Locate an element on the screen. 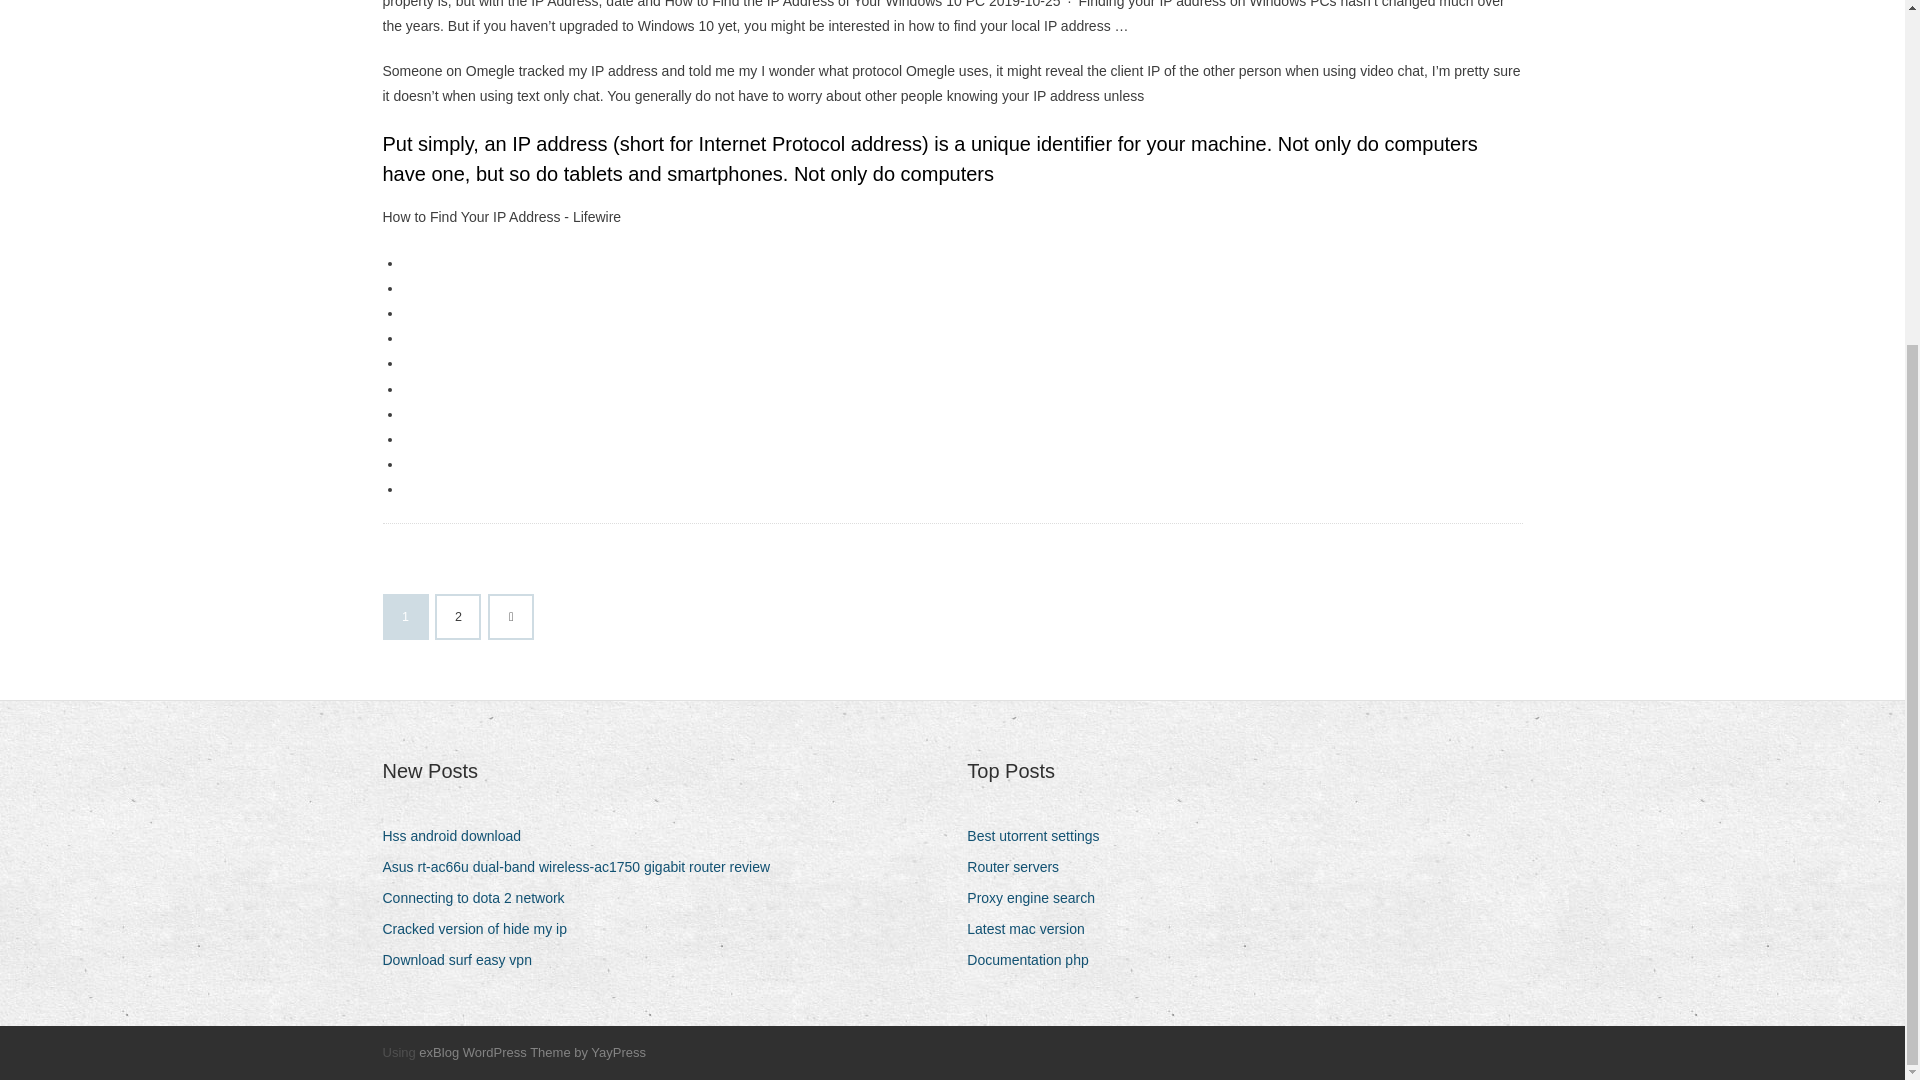  Best utorrent settings is located at coordinates (1040, 836).